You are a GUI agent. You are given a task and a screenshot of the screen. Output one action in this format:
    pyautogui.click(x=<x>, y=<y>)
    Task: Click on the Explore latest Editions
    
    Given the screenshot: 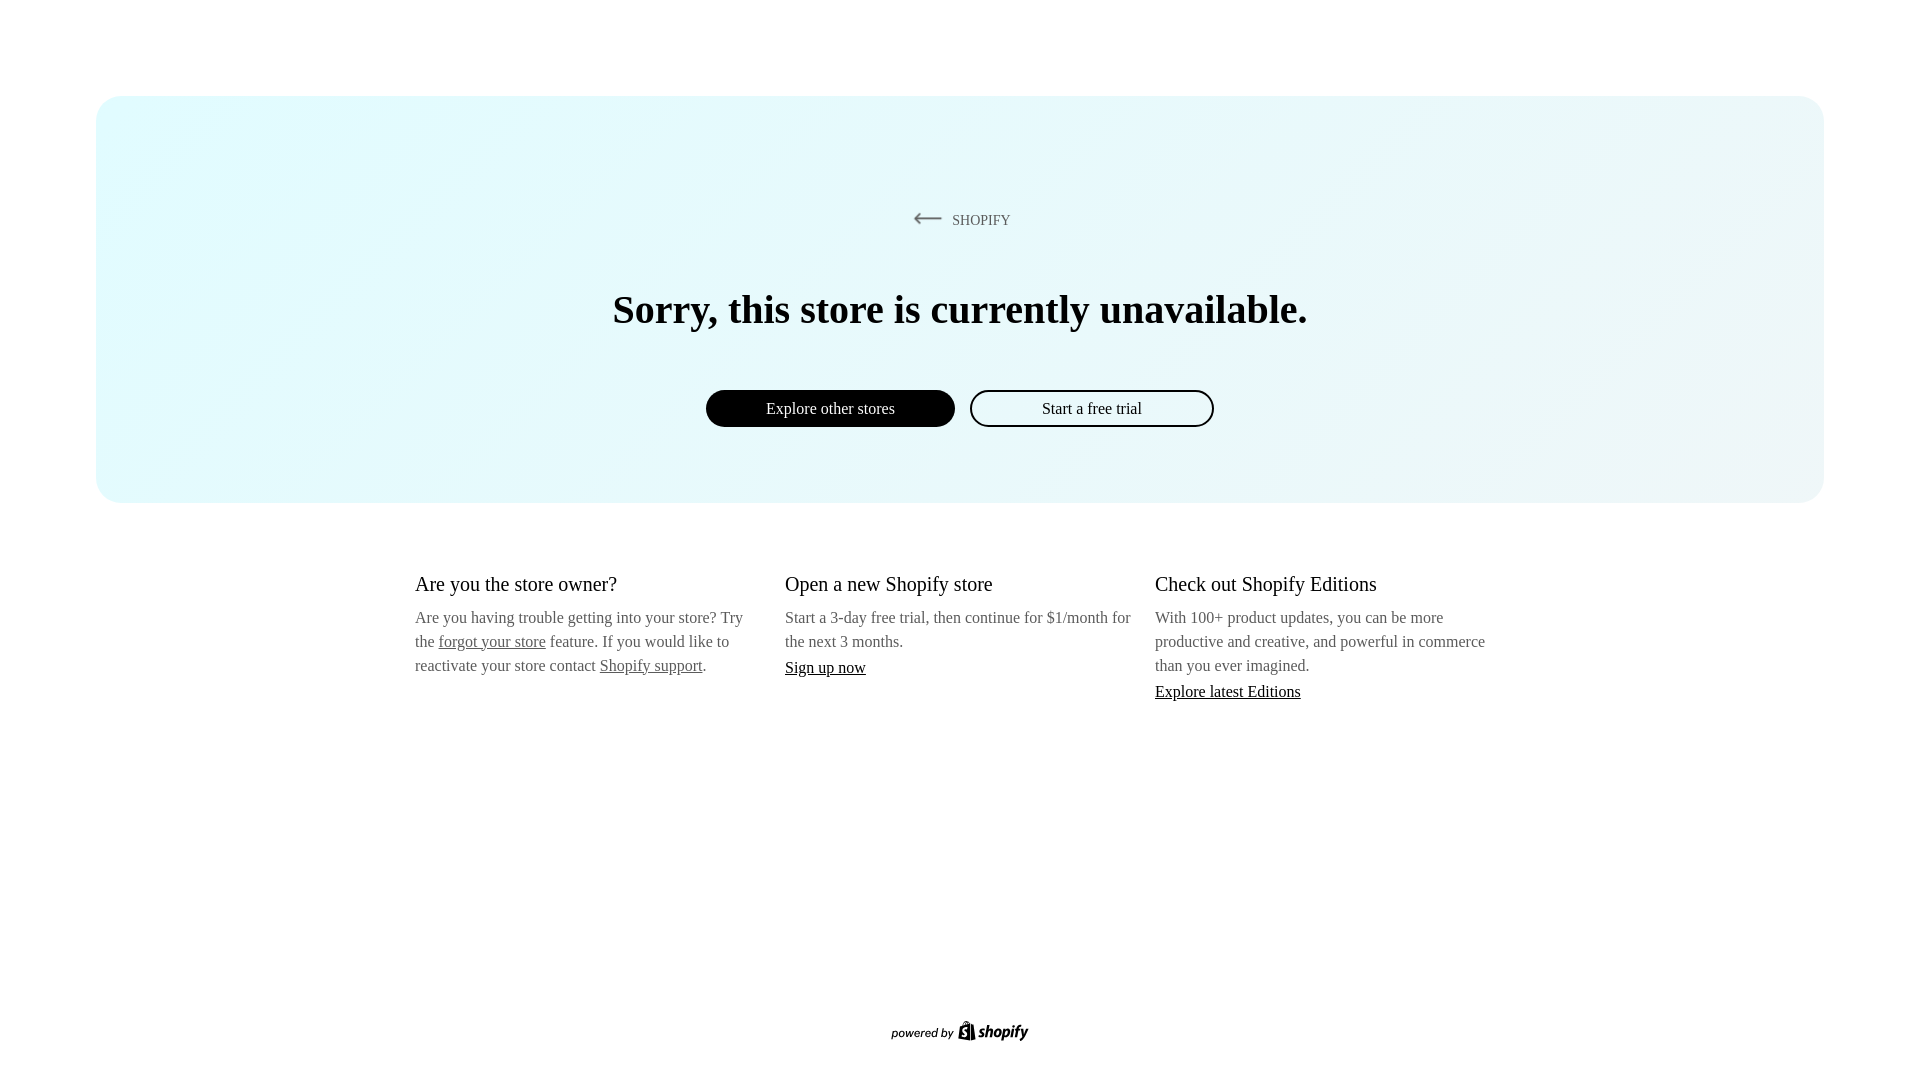 What is the action you would take?
    pyautogui.click(x=1228, y=690)
    